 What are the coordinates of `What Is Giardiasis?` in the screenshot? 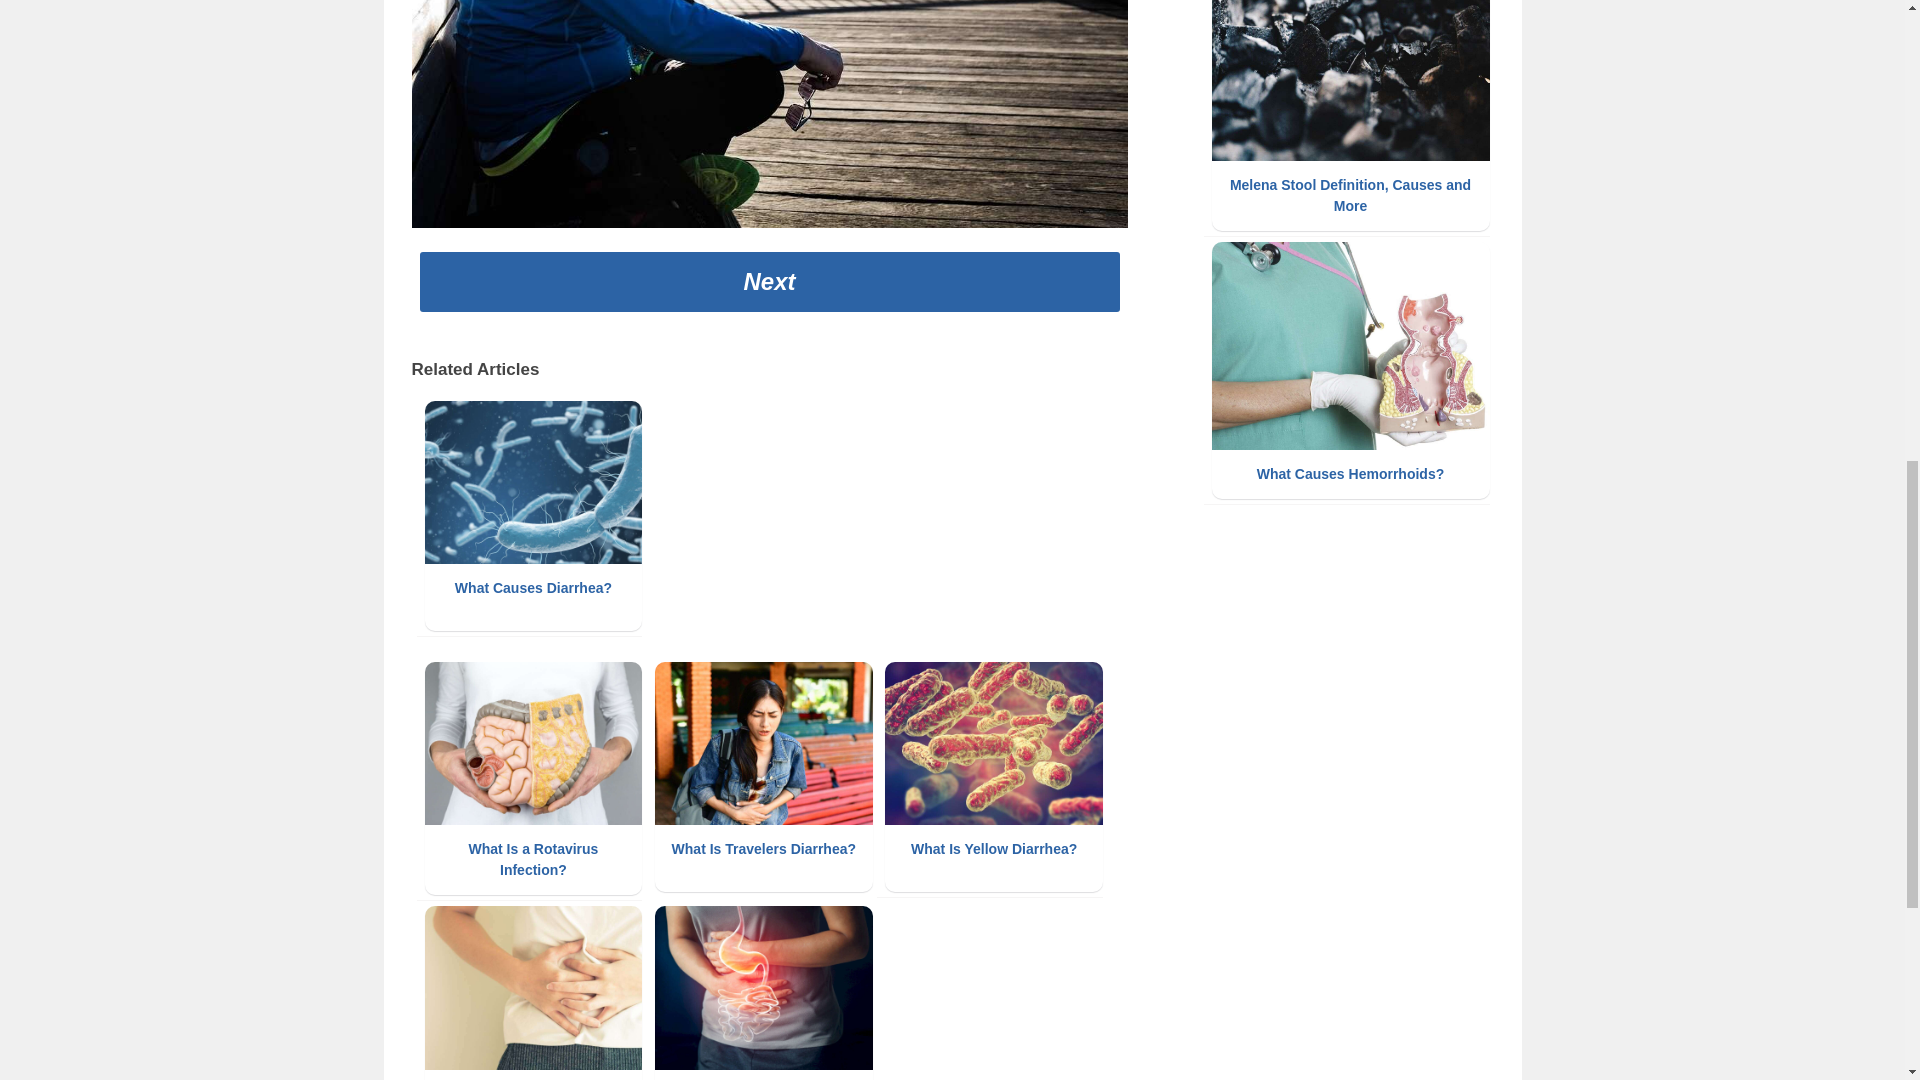 It's located at (532, 993).